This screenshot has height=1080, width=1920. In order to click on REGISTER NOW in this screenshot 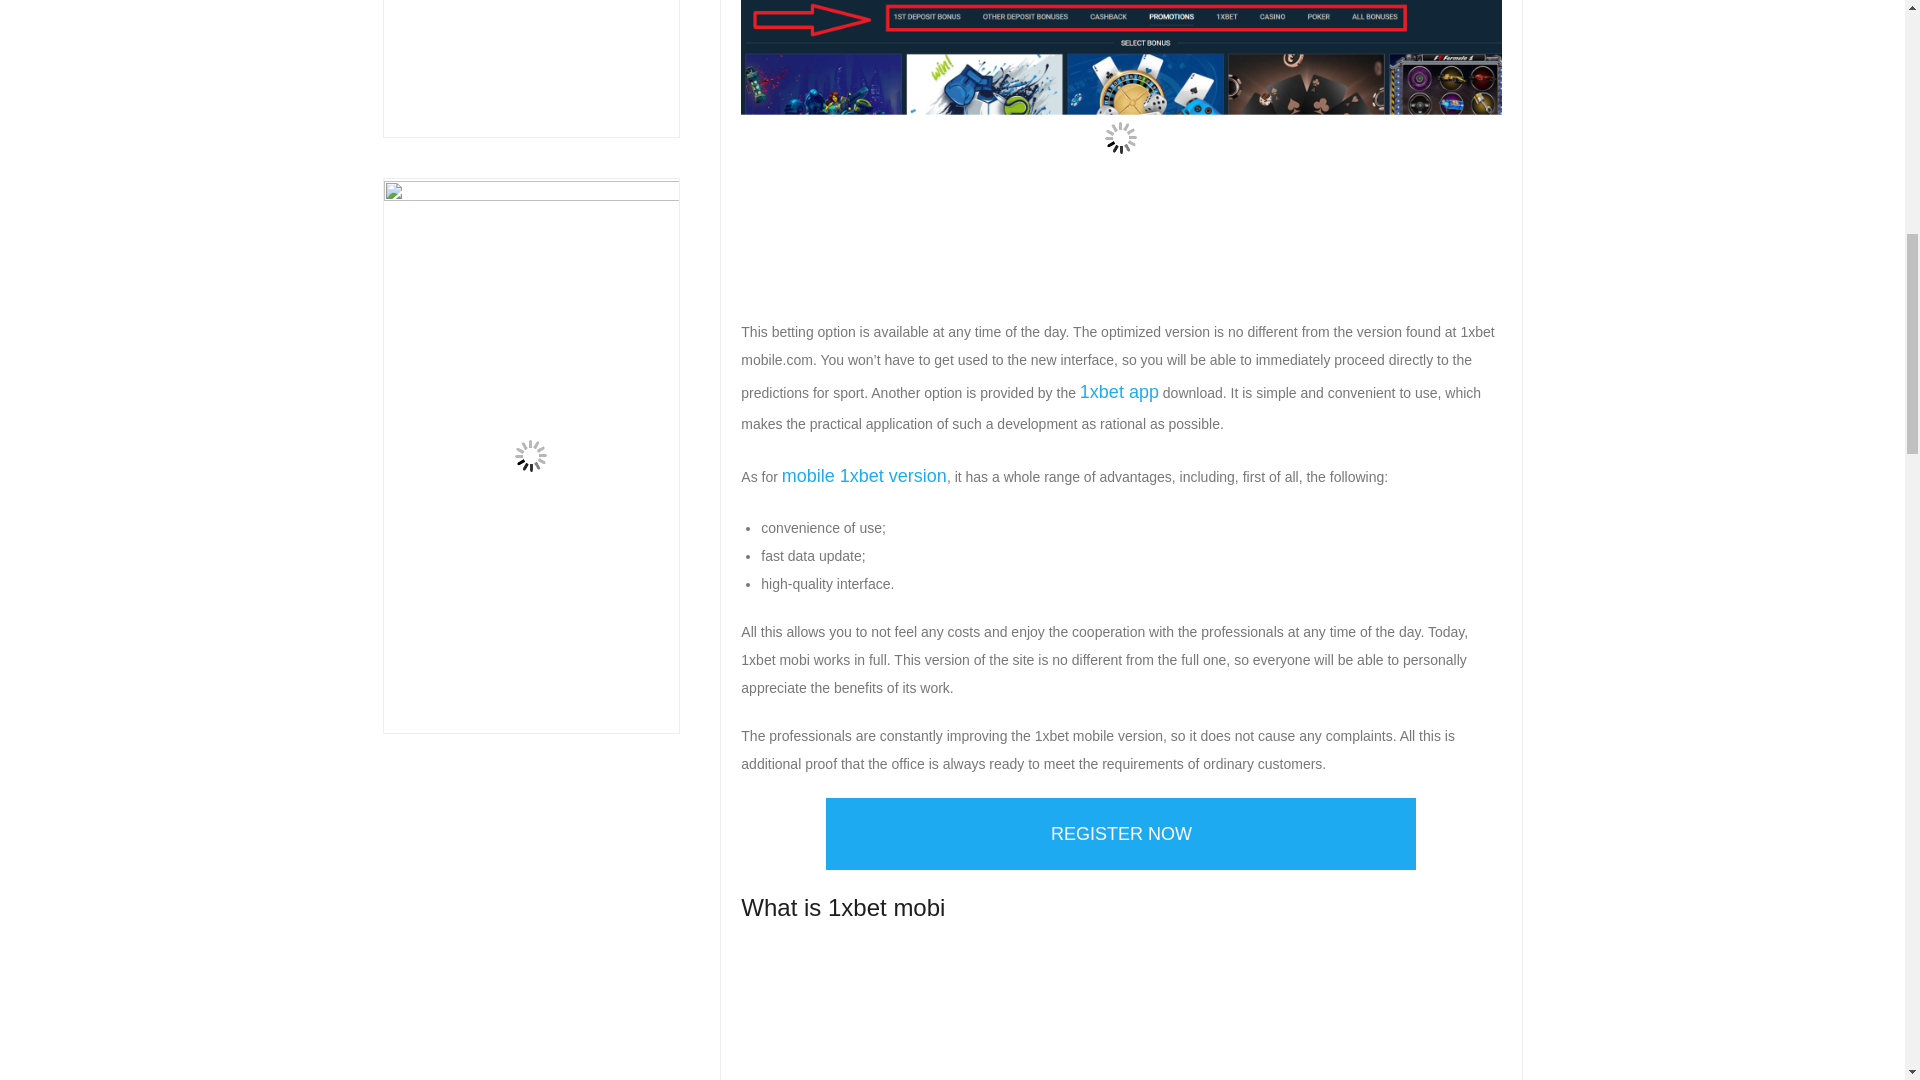, I will do `click(1120, 834)`.